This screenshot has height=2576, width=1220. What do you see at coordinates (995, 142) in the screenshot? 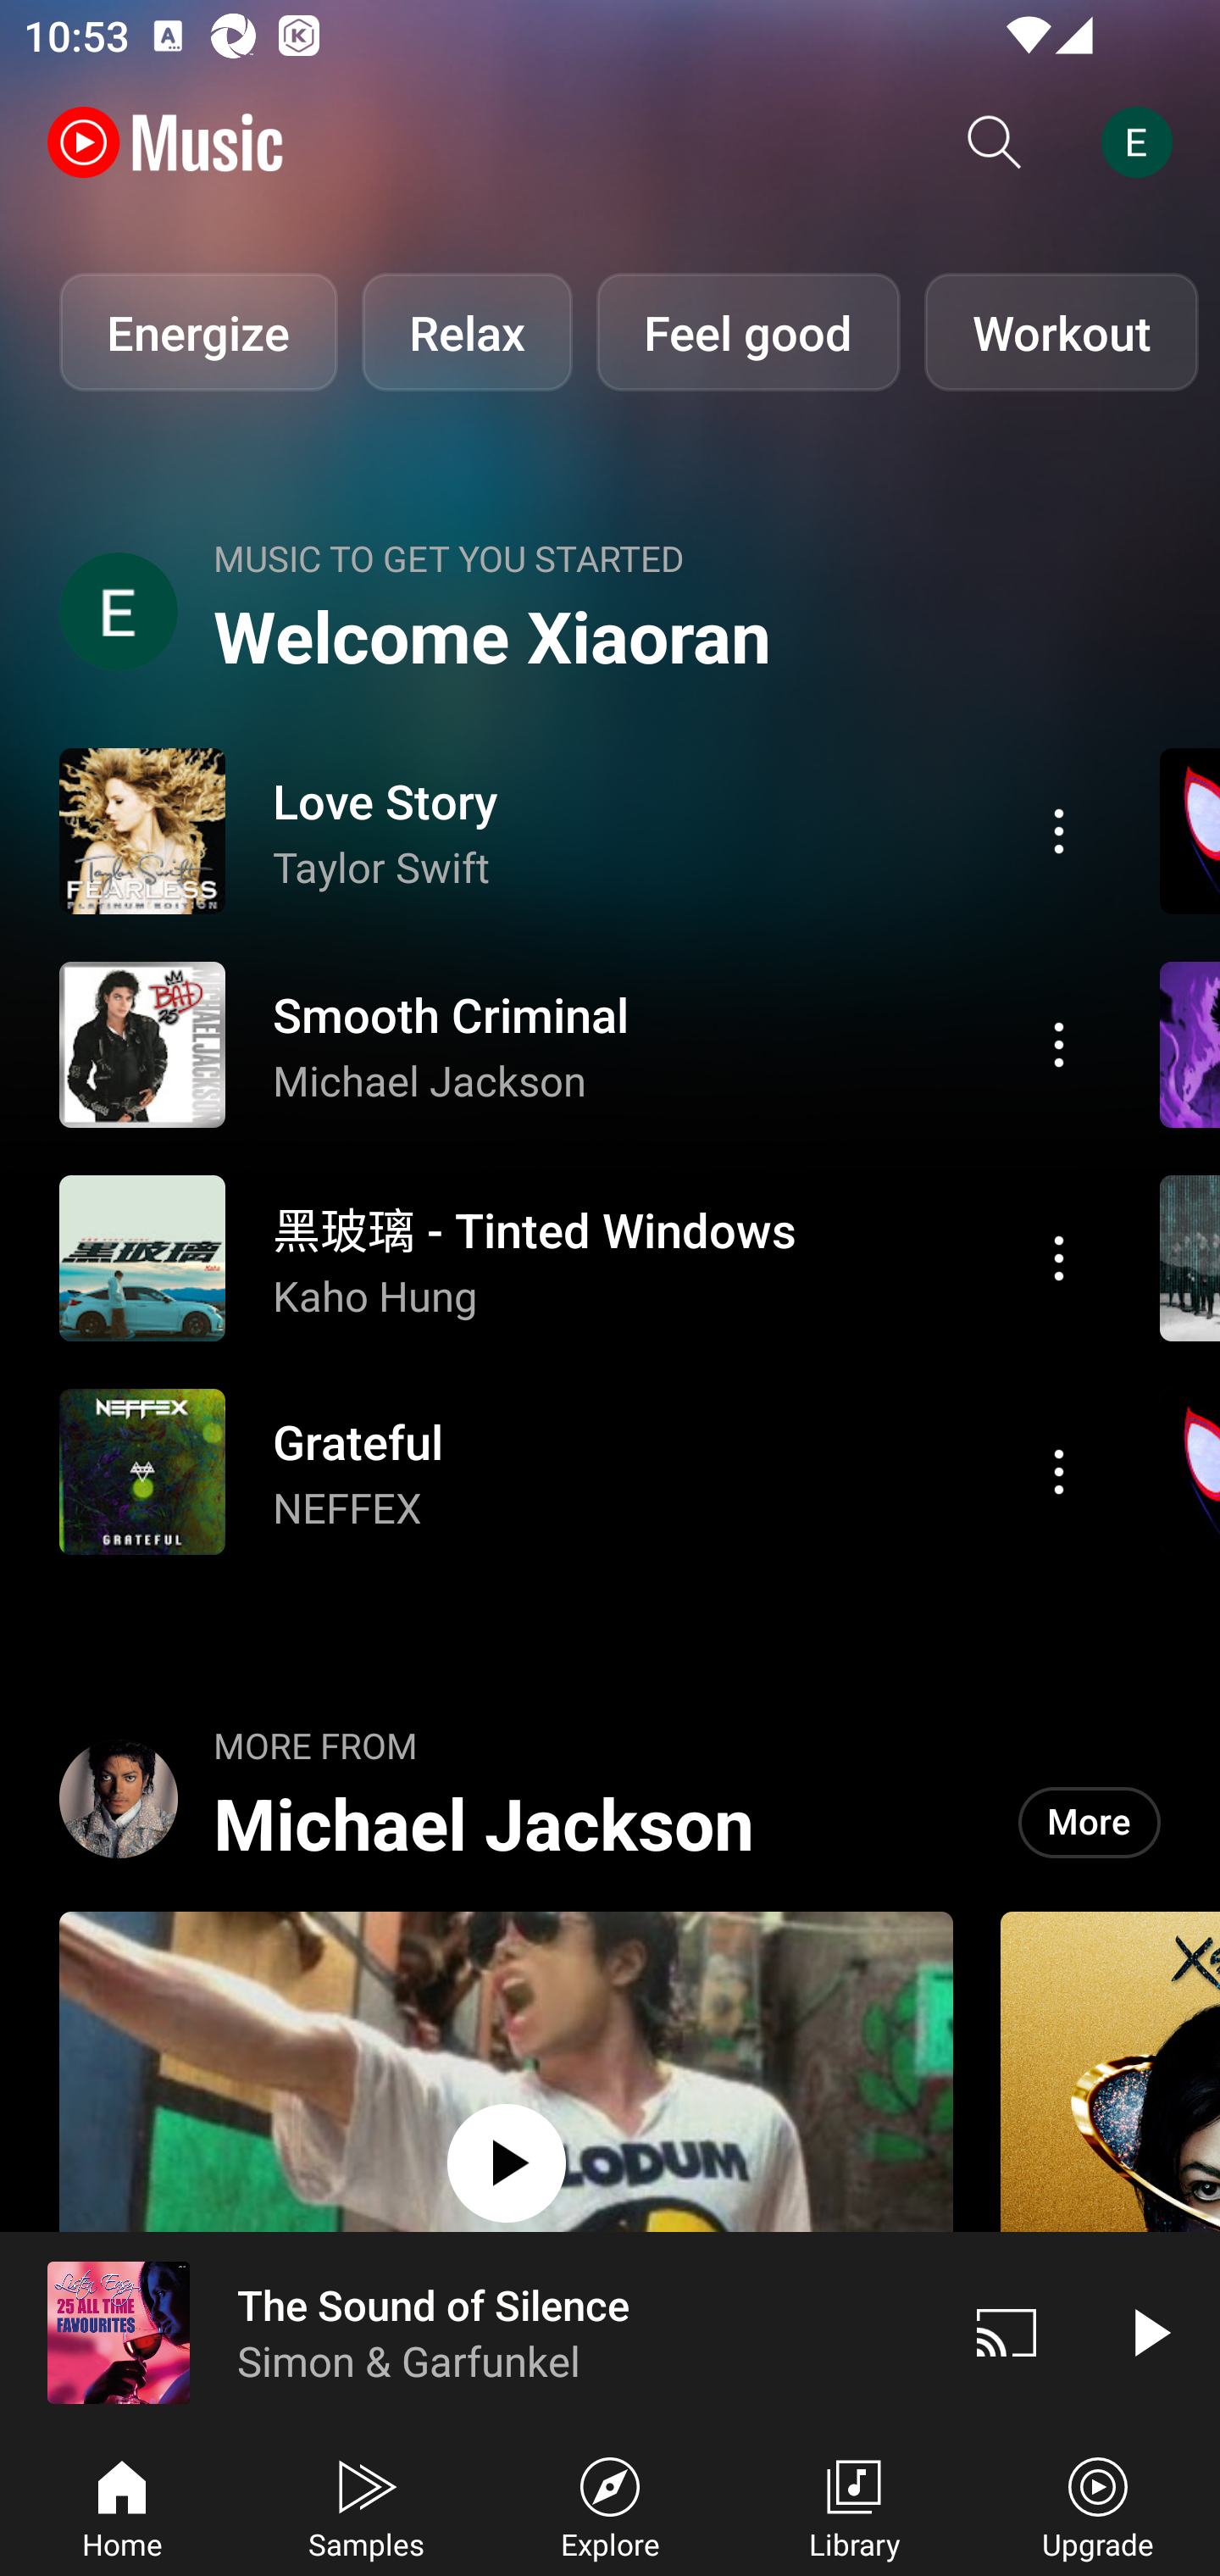
I see `Search` at bounding box center [995, 142].